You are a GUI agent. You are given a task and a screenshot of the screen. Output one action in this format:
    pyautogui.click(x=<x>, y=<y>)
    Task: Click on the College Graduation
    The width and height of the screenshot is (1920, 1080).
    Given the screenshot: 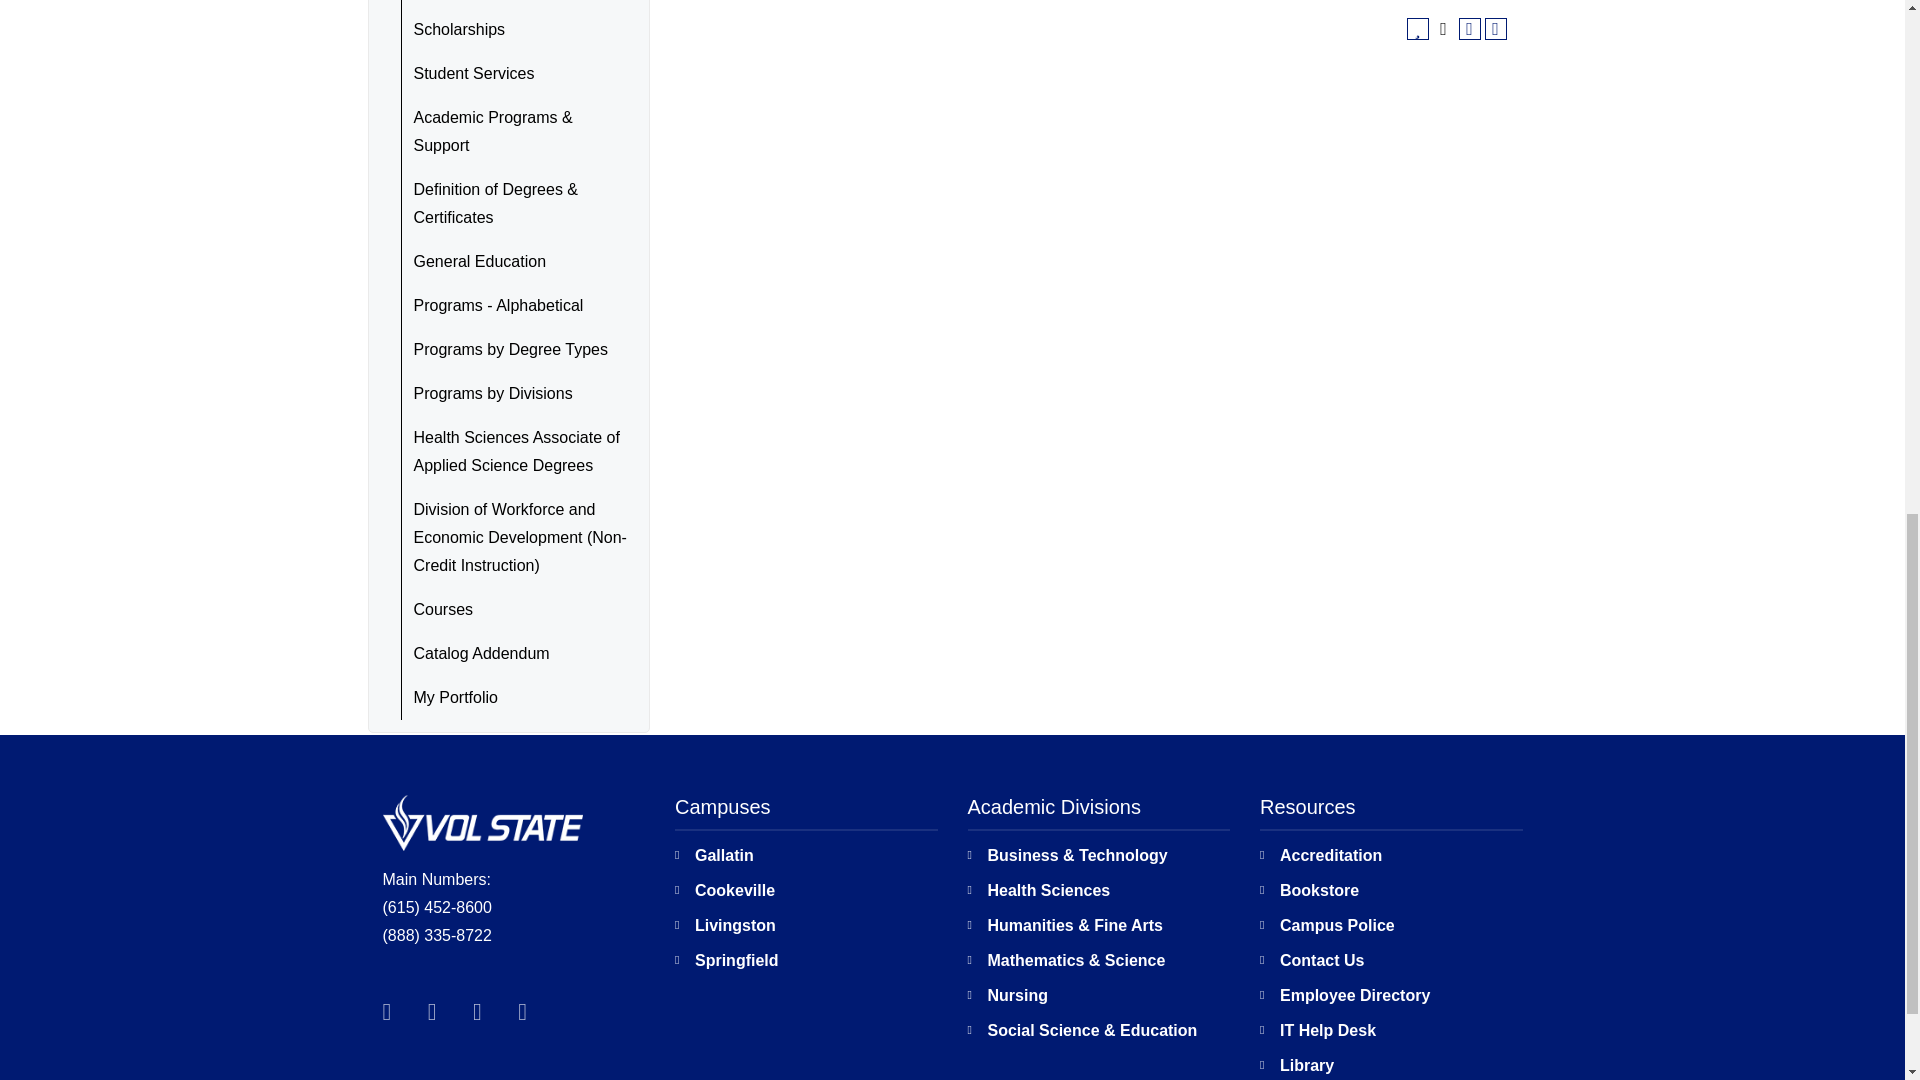 What is the action you would take?
    pyautogui.click(x=513, y=4)
    